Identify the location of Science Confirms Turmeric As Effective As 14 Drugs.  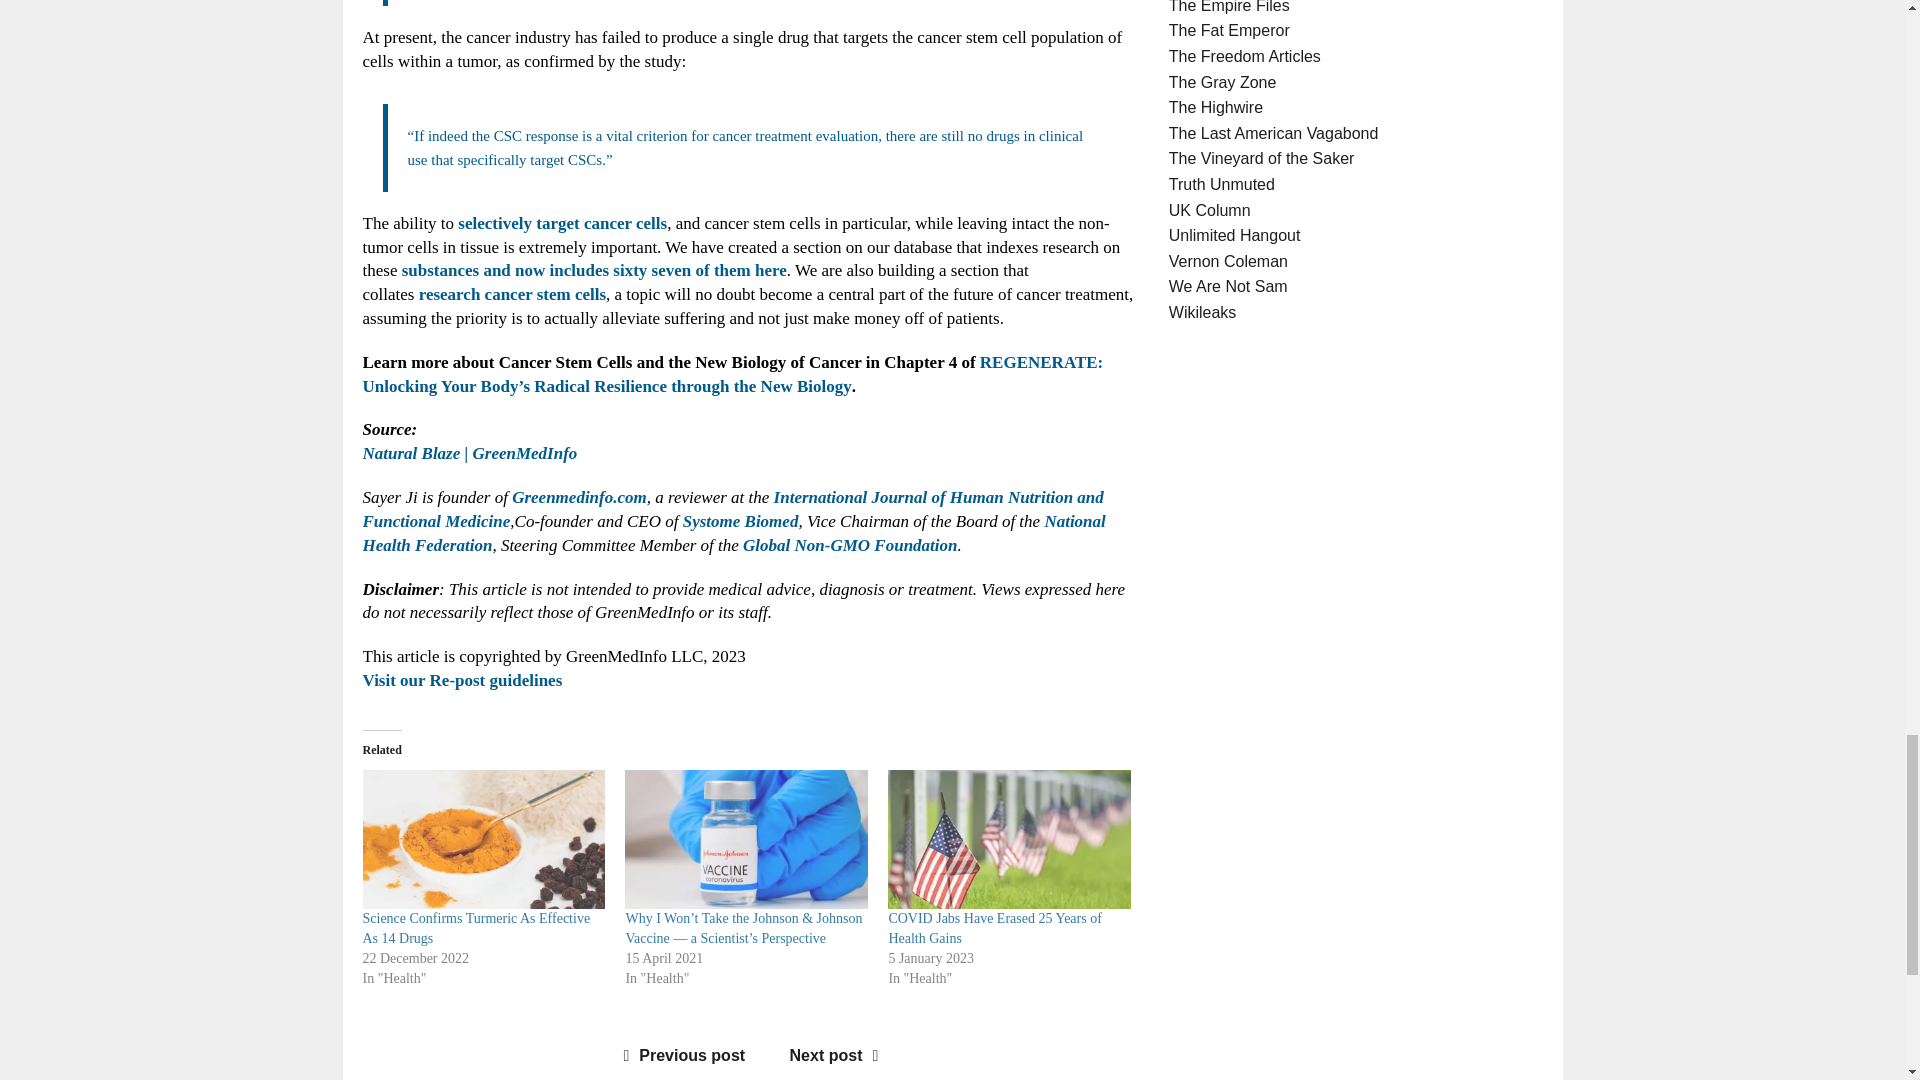
(476, 928).